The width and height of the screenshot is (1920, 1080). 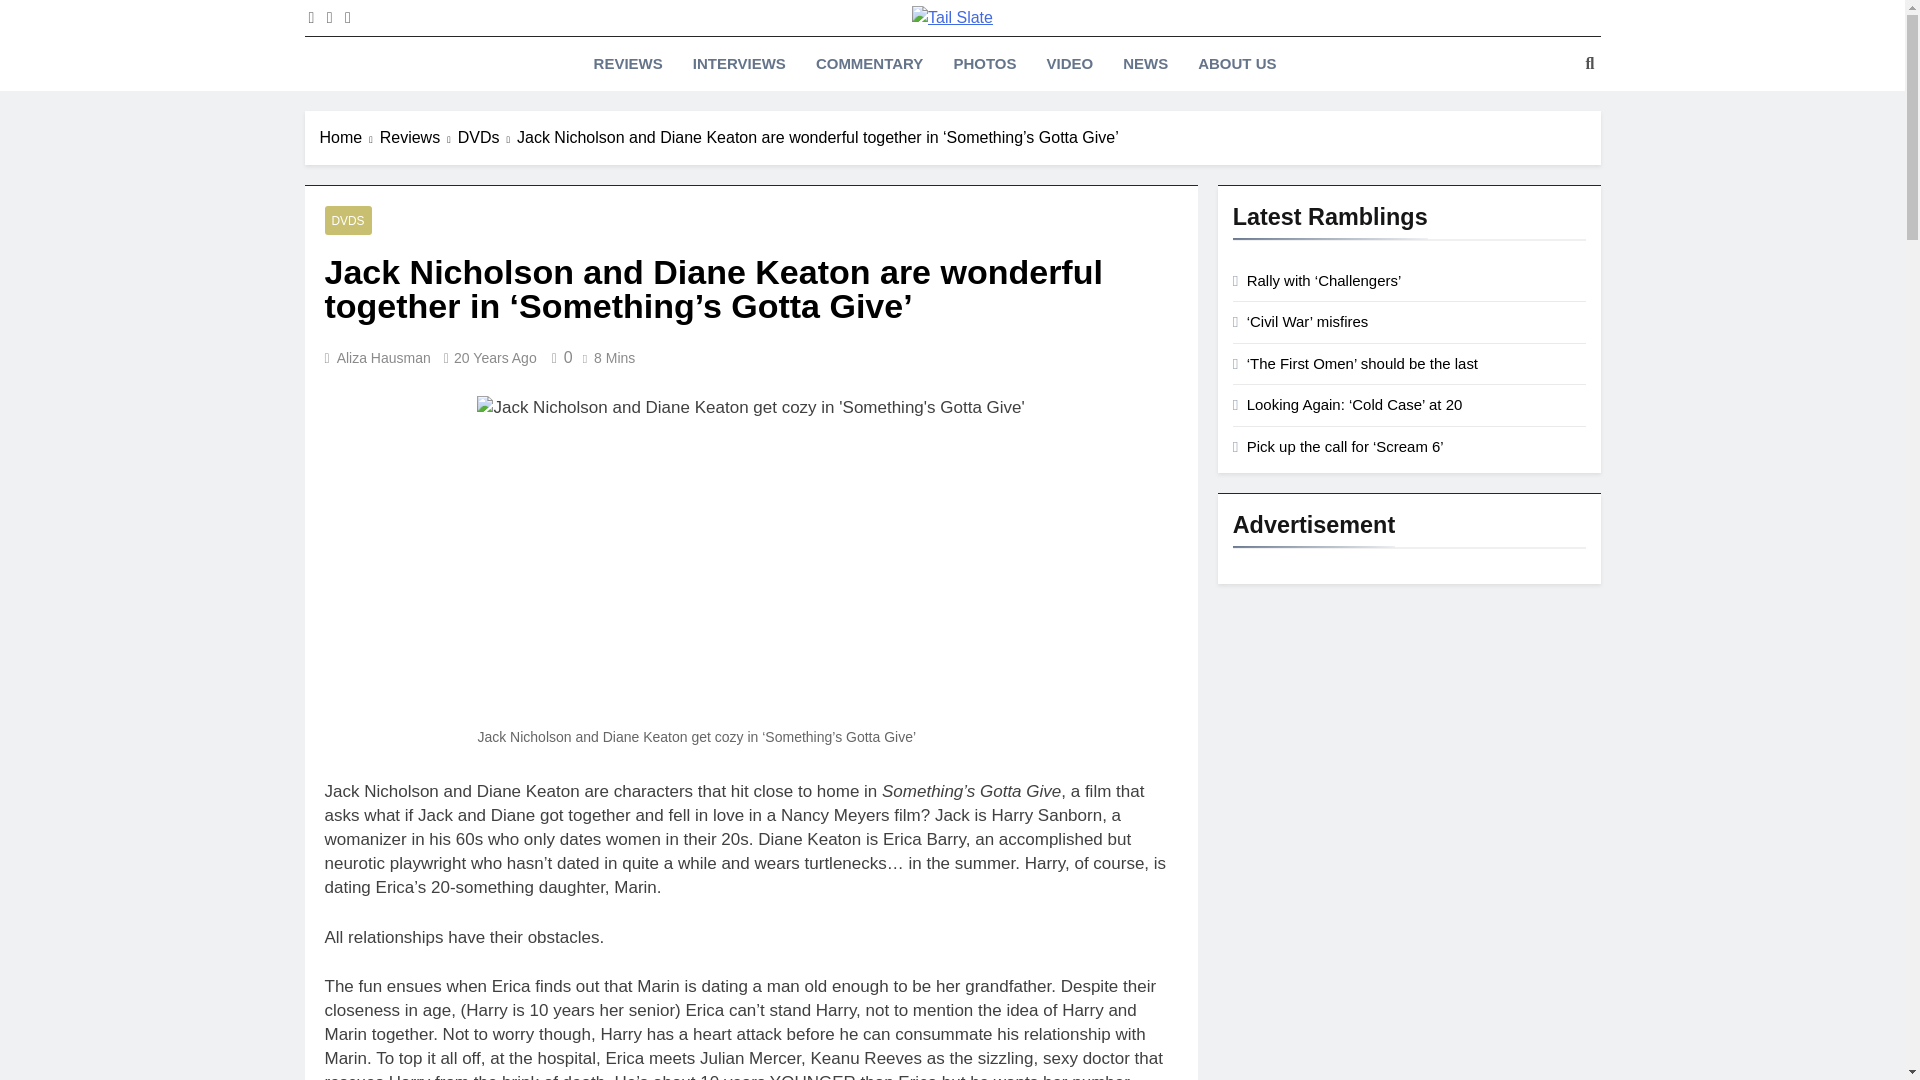 What do you see at coordinates (1069, 63) in the screenshot?
I see `VIDEO` at bounding box center [1069, 63].